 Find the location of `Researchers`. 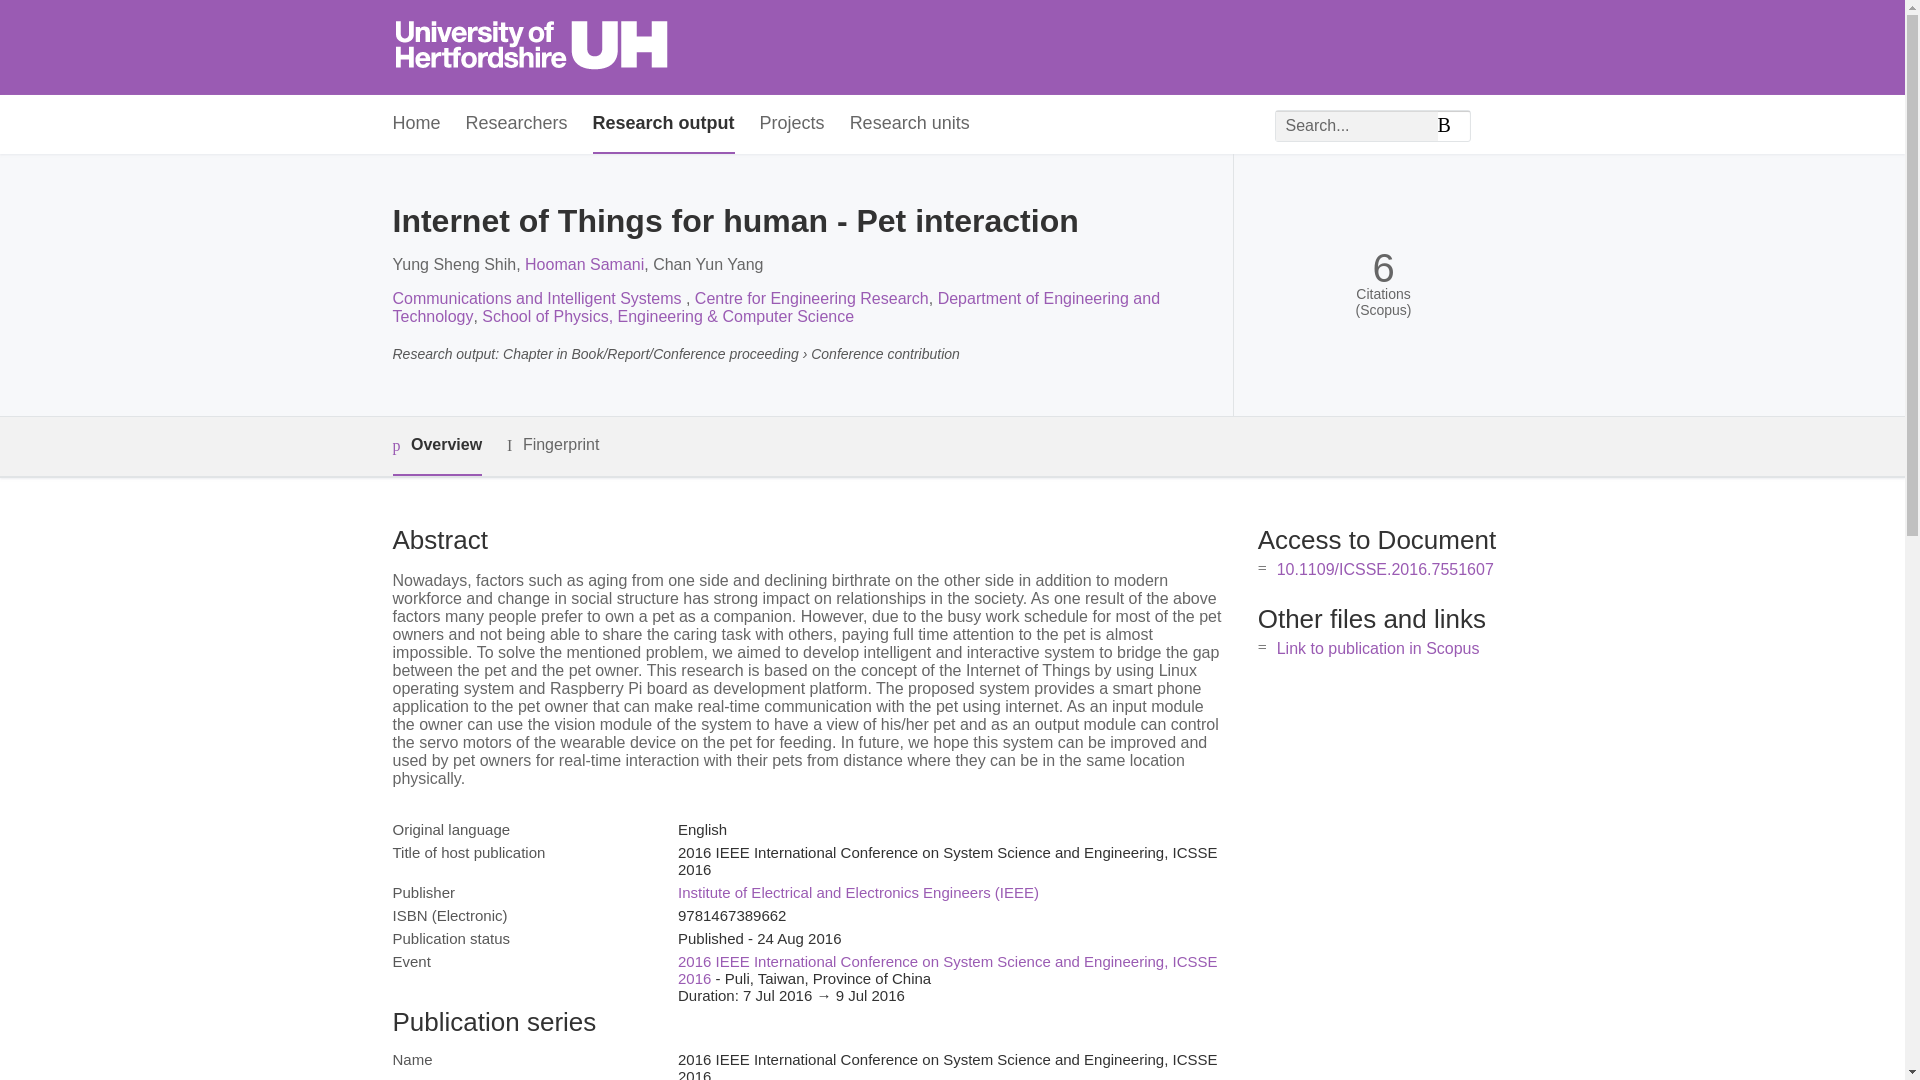

Researchers is located at coordinates (517, 124).